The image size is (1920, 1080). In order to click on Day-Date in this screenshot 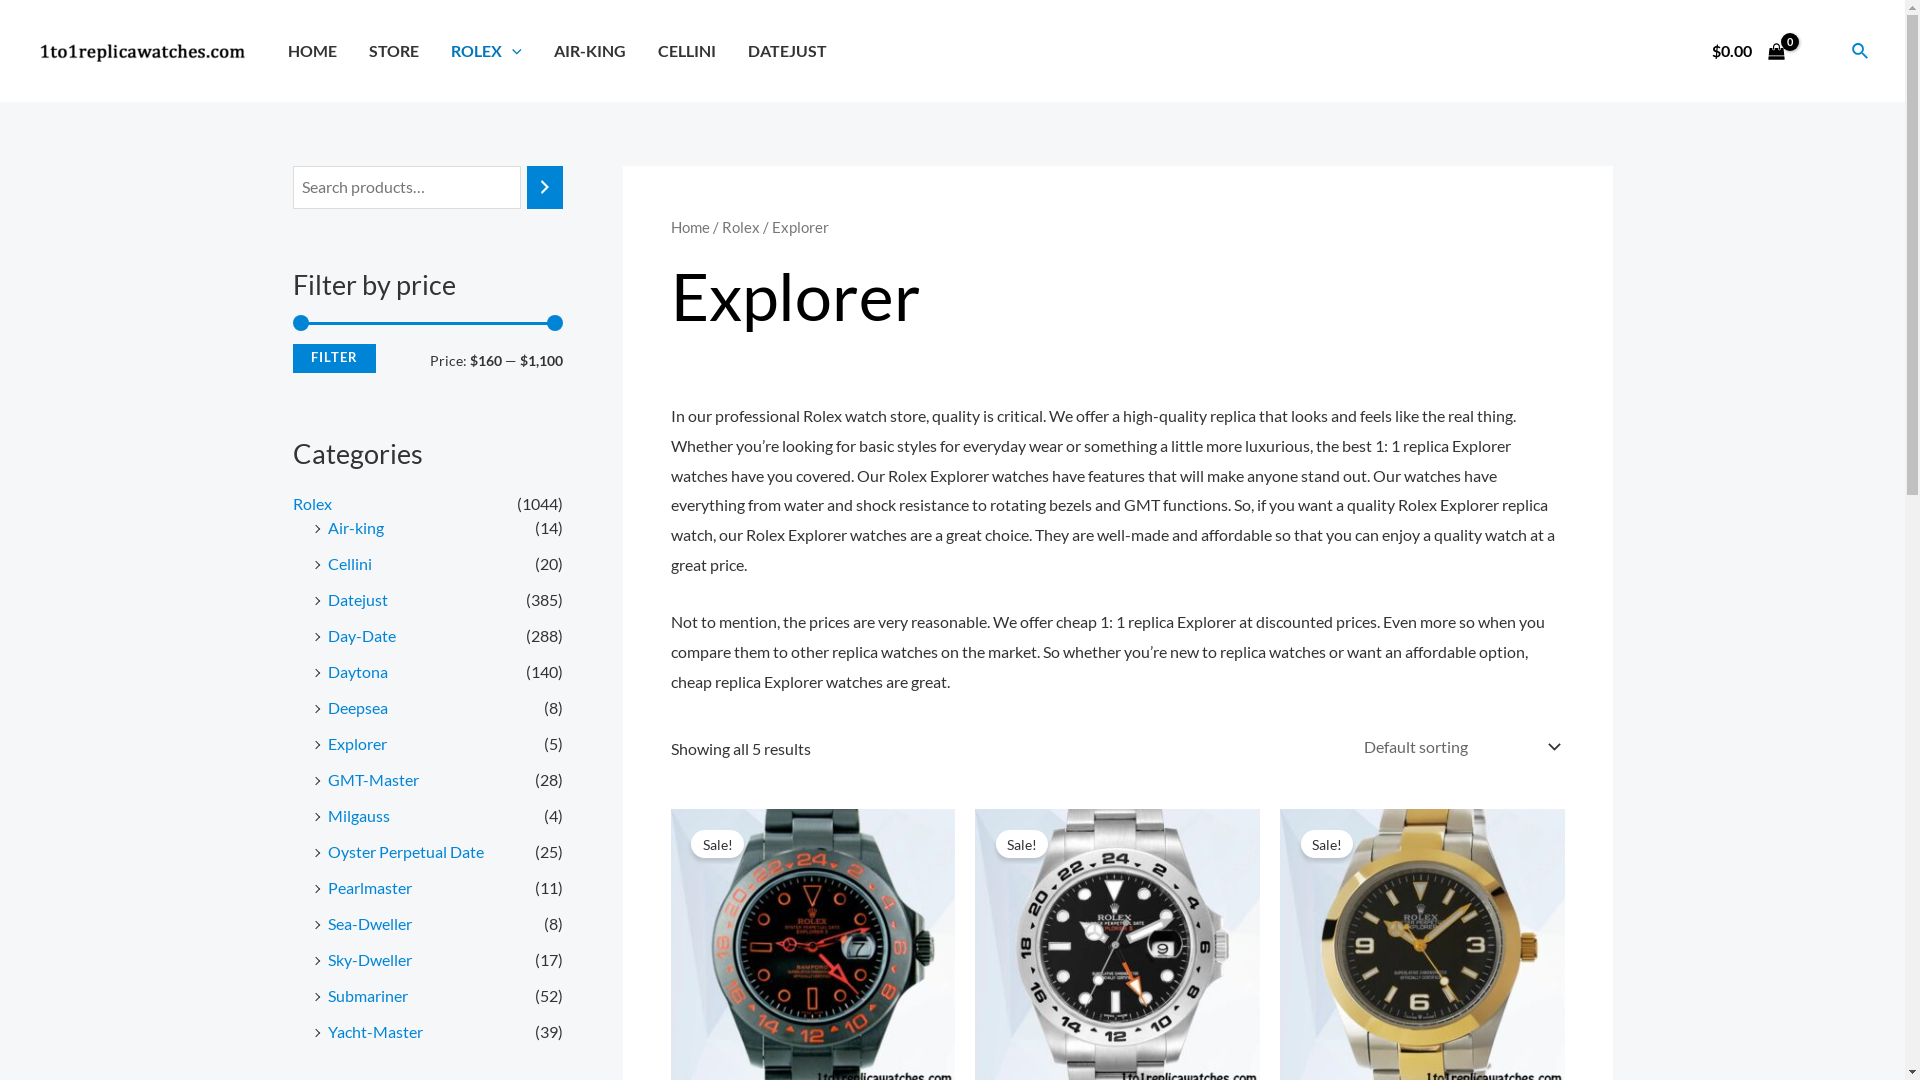, I will do `click(362, 636)`.